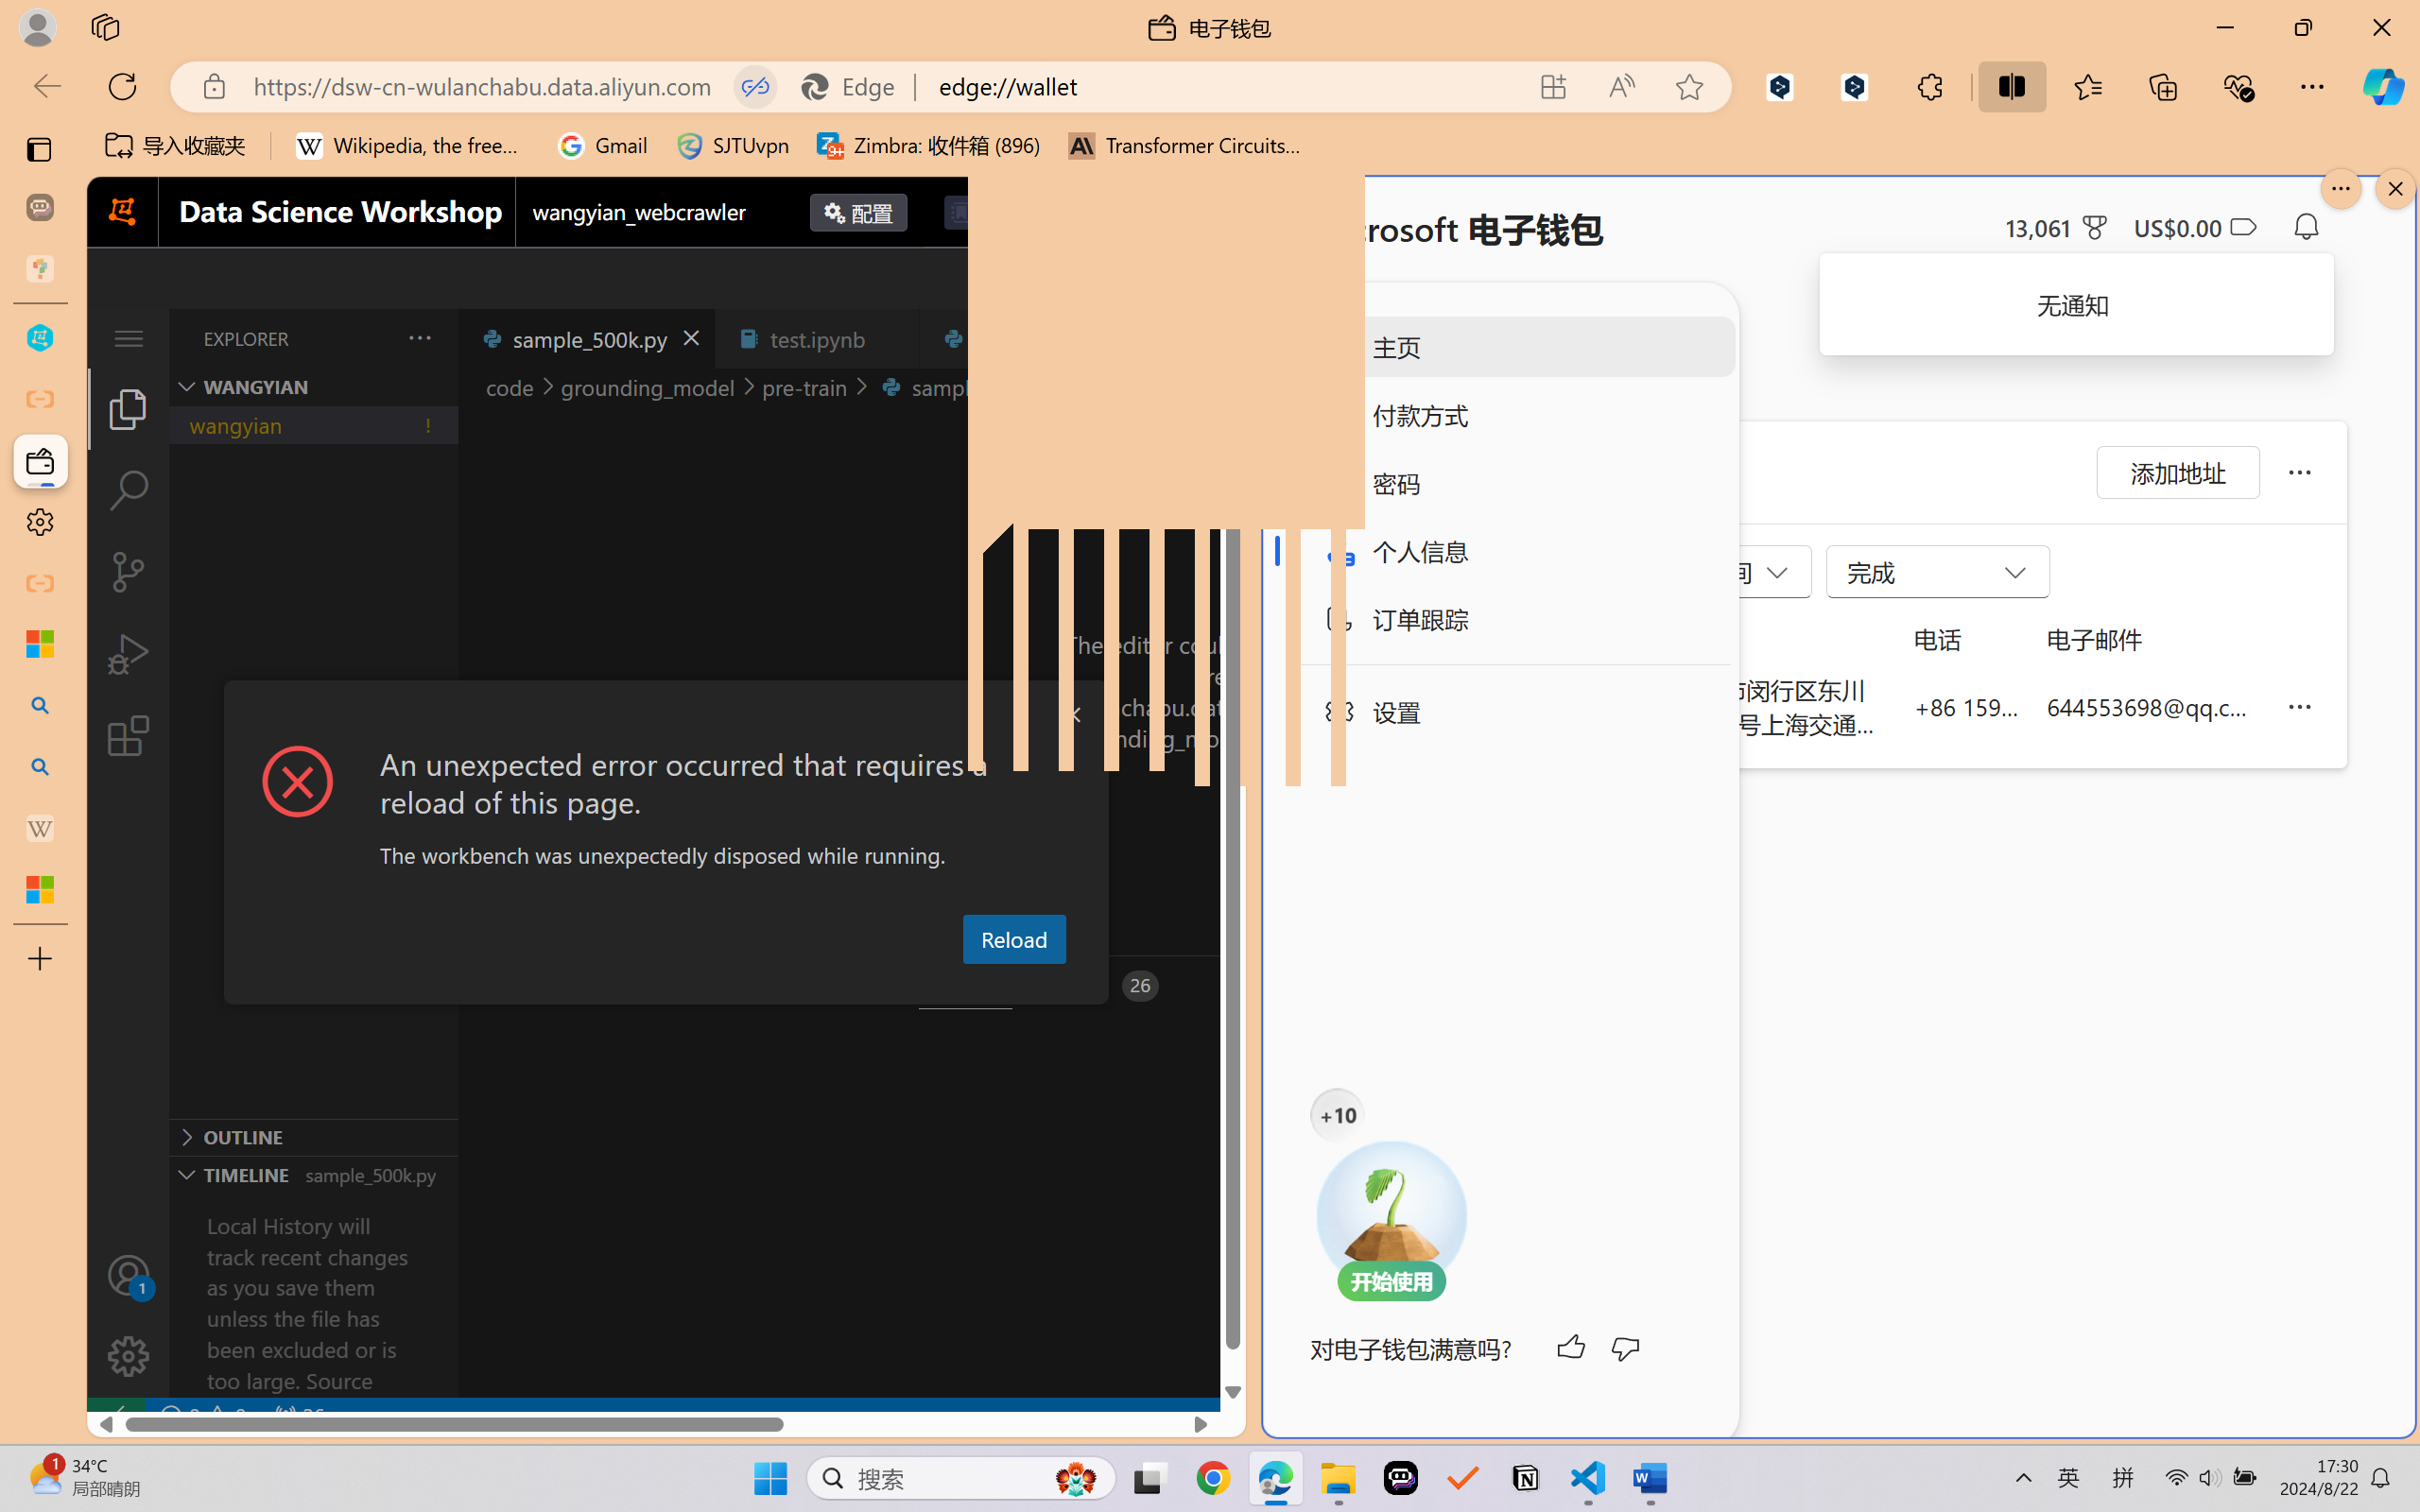  Describe the element at coordinates (371, 338) in the screenshot. I see `Explorer actions` at that location.